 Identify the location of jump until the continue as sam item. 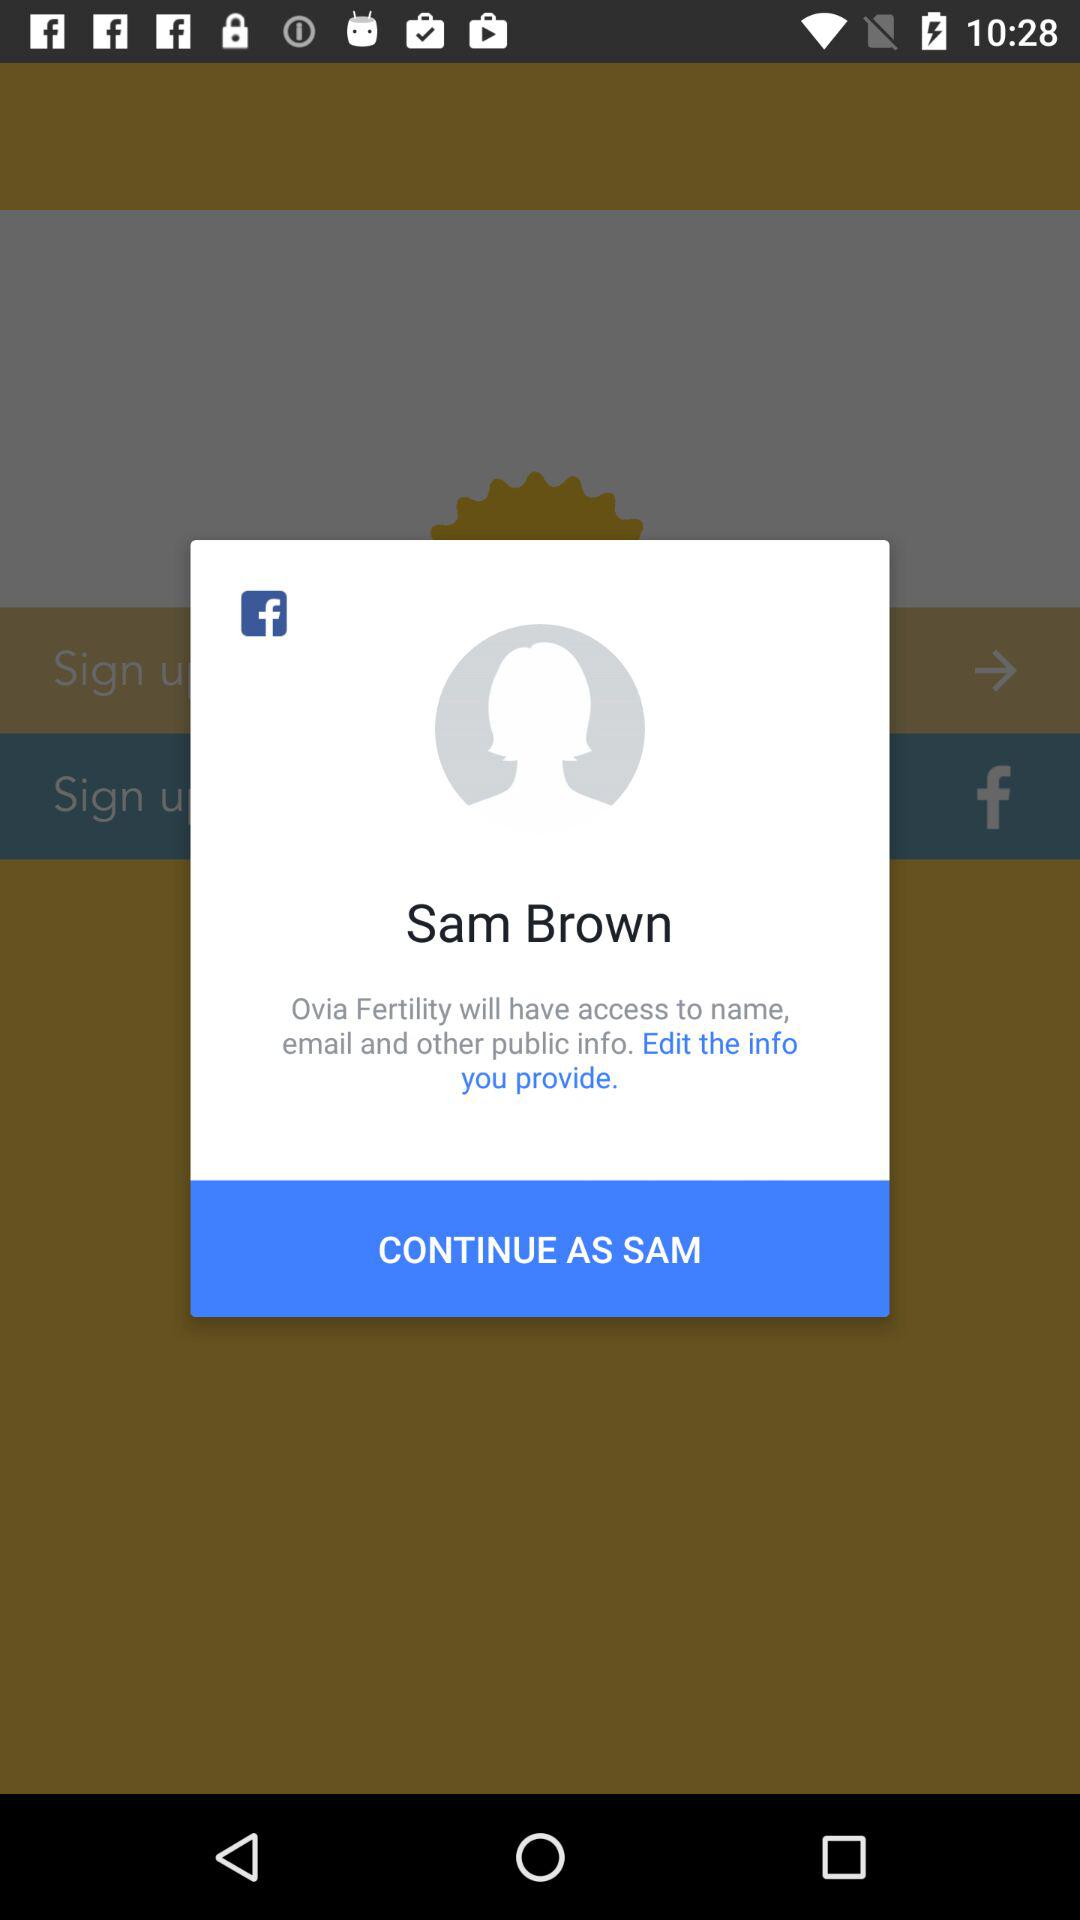
(540, 1248).